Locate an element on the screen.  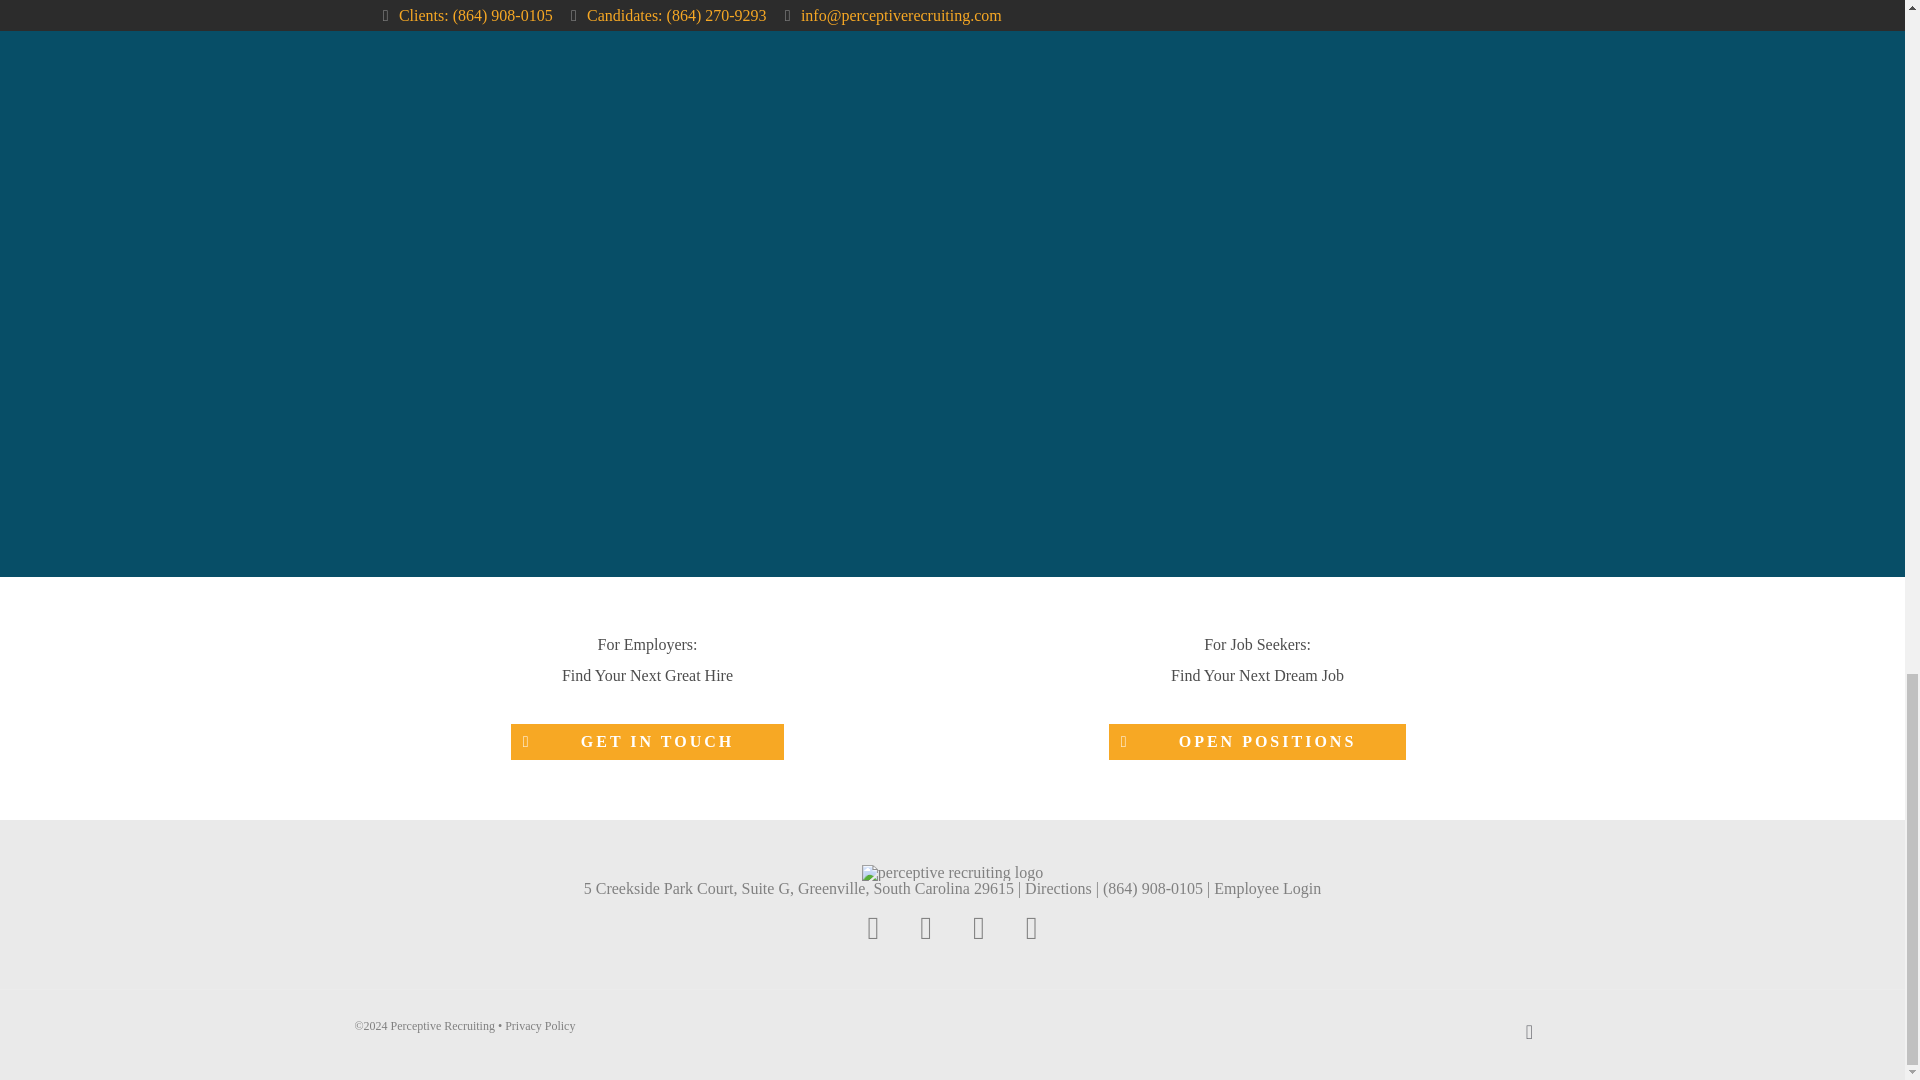
GET IN TOUCH is located at coordinates (646, 742).